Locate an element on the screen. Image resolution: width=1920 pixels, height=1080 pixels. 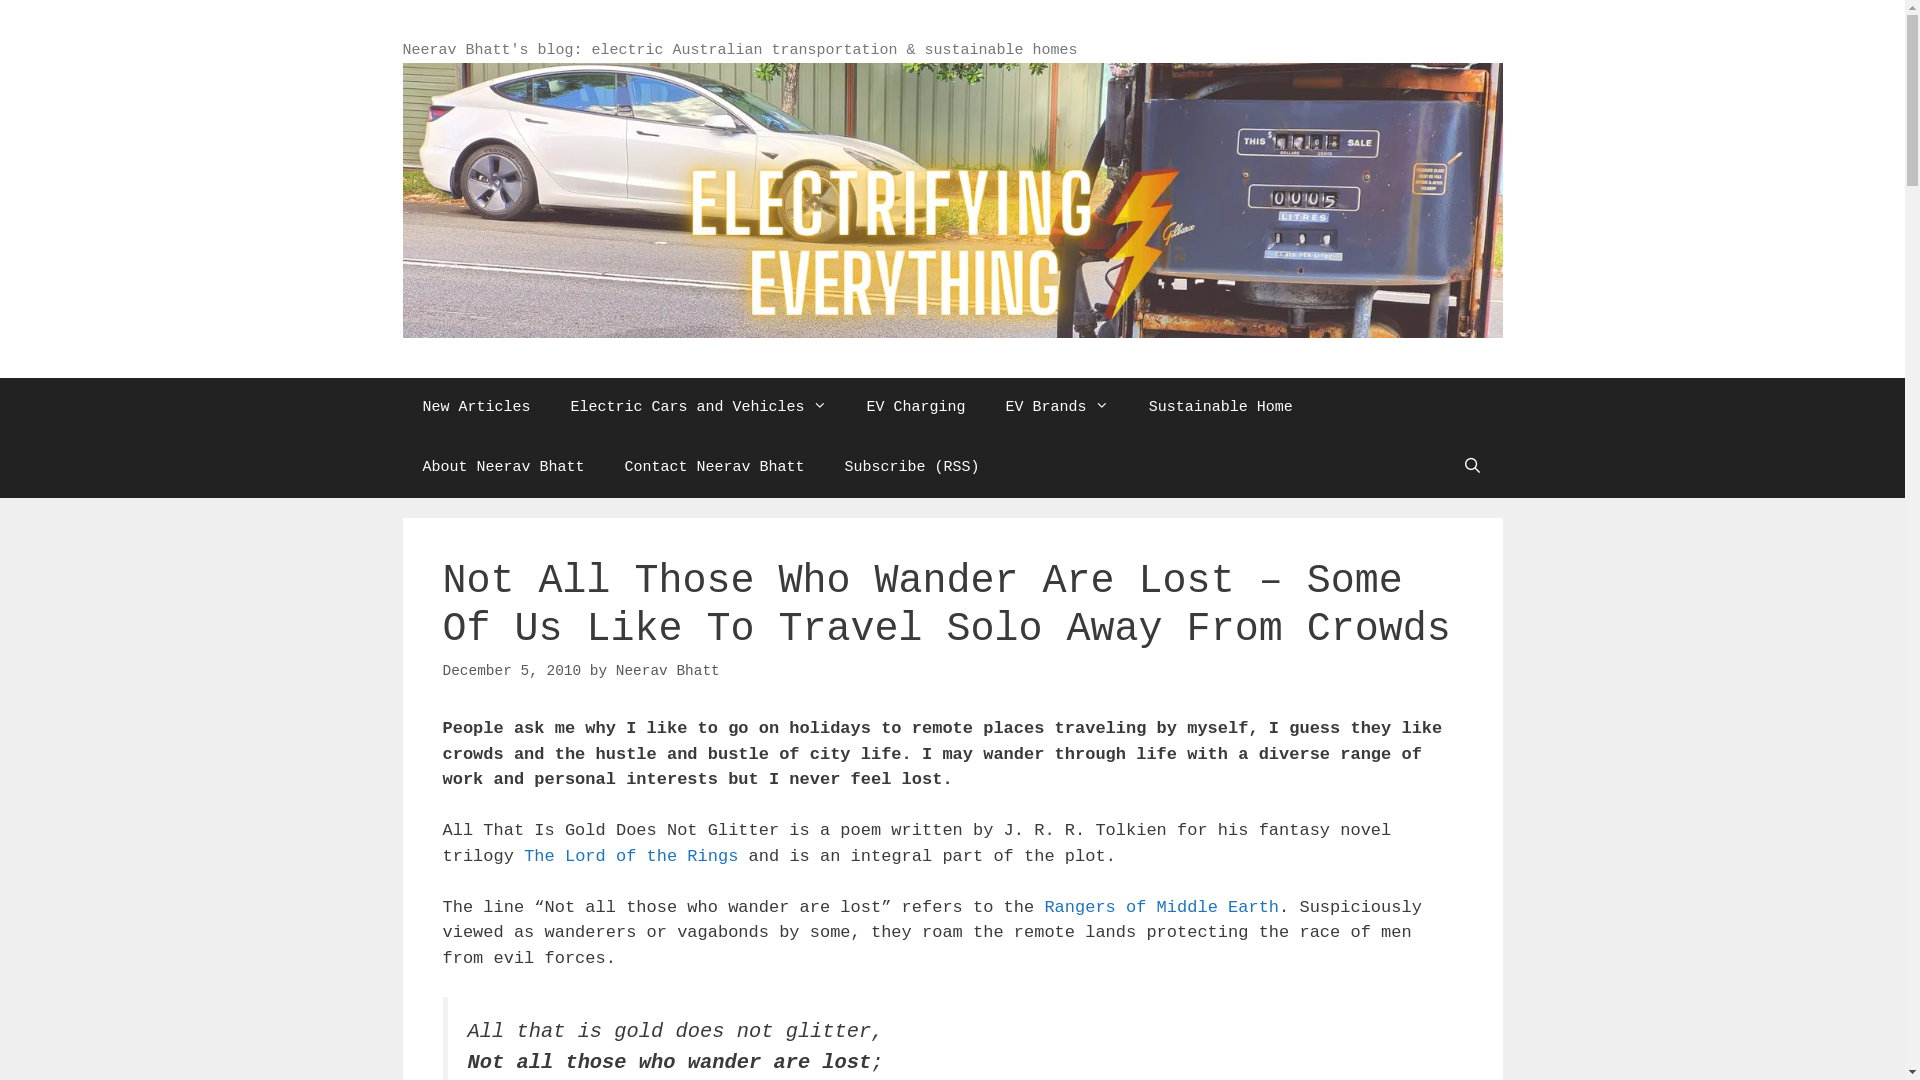
Subscribe (RSS) is located at coordinates (912, 468).